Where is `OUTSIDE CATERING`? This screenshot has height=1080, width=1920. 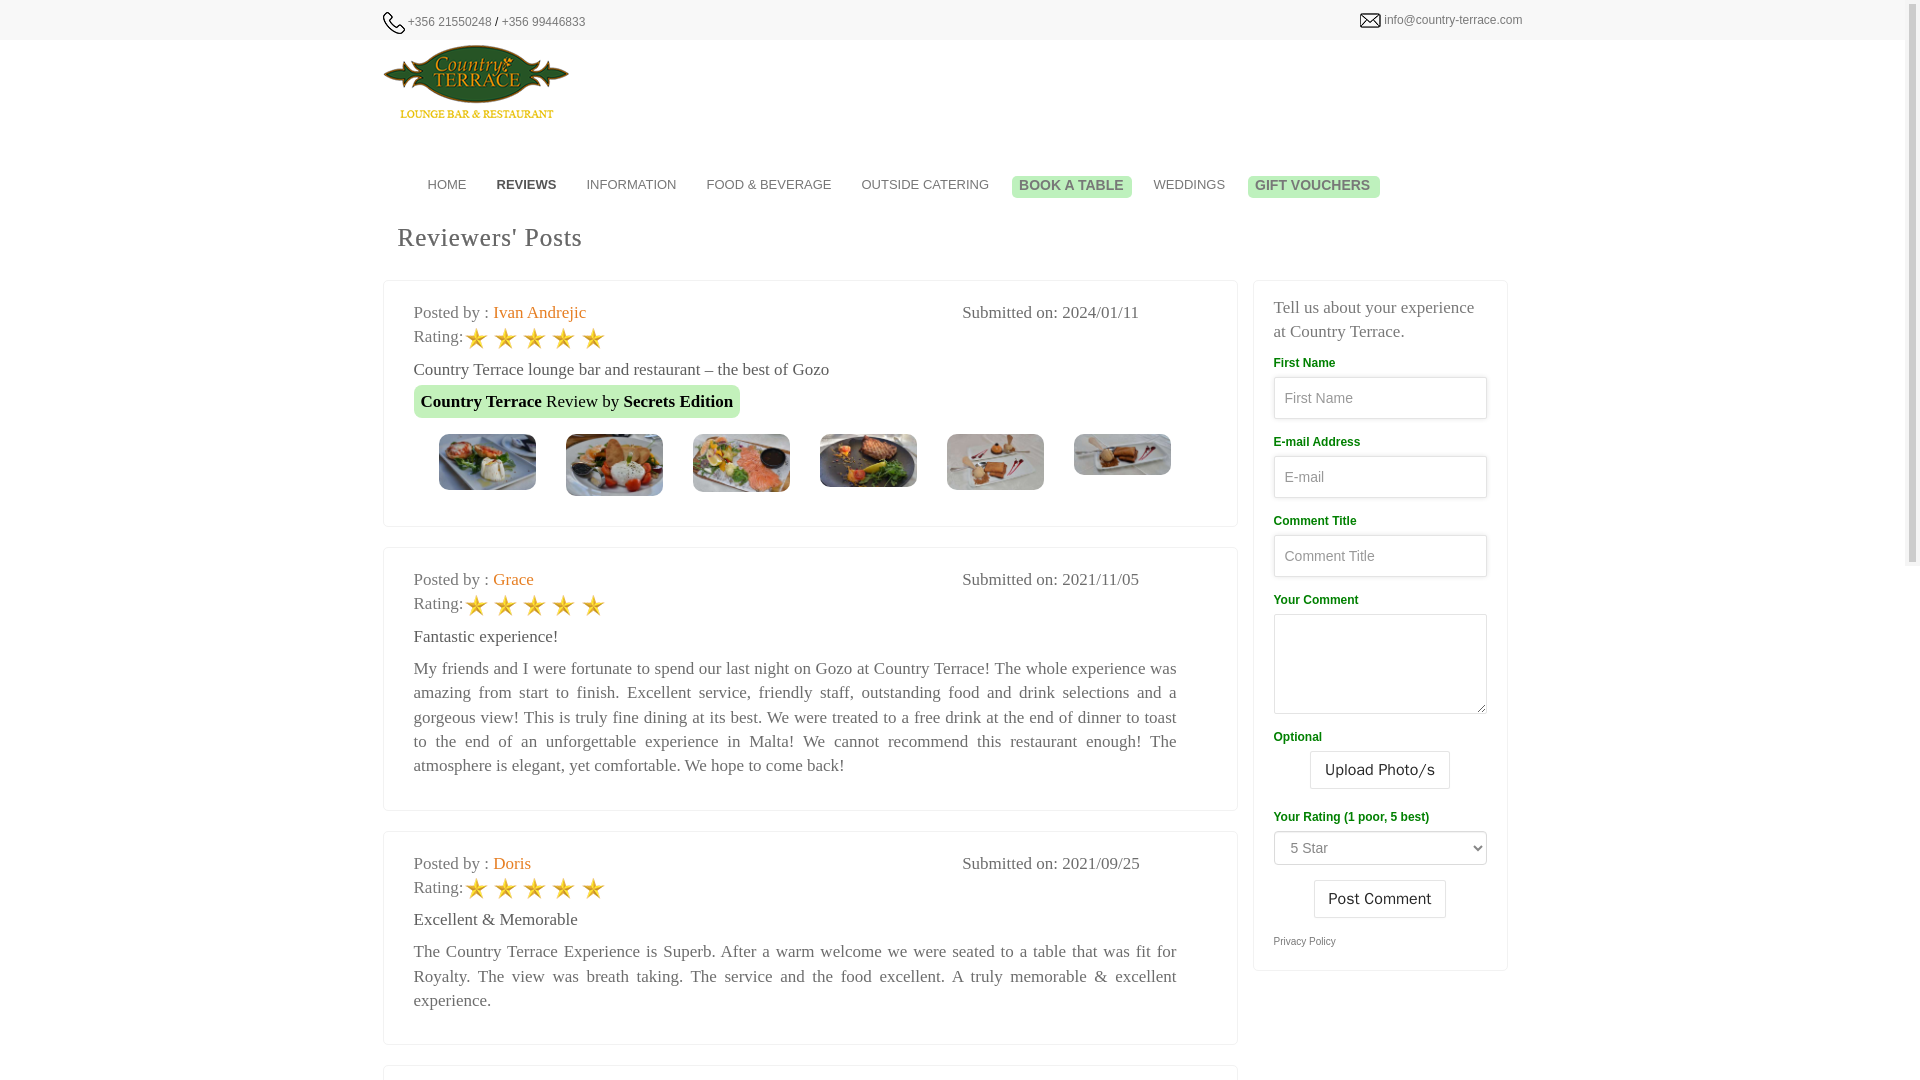
OUTSIDE CATERING is located at coordinates (925, 185).